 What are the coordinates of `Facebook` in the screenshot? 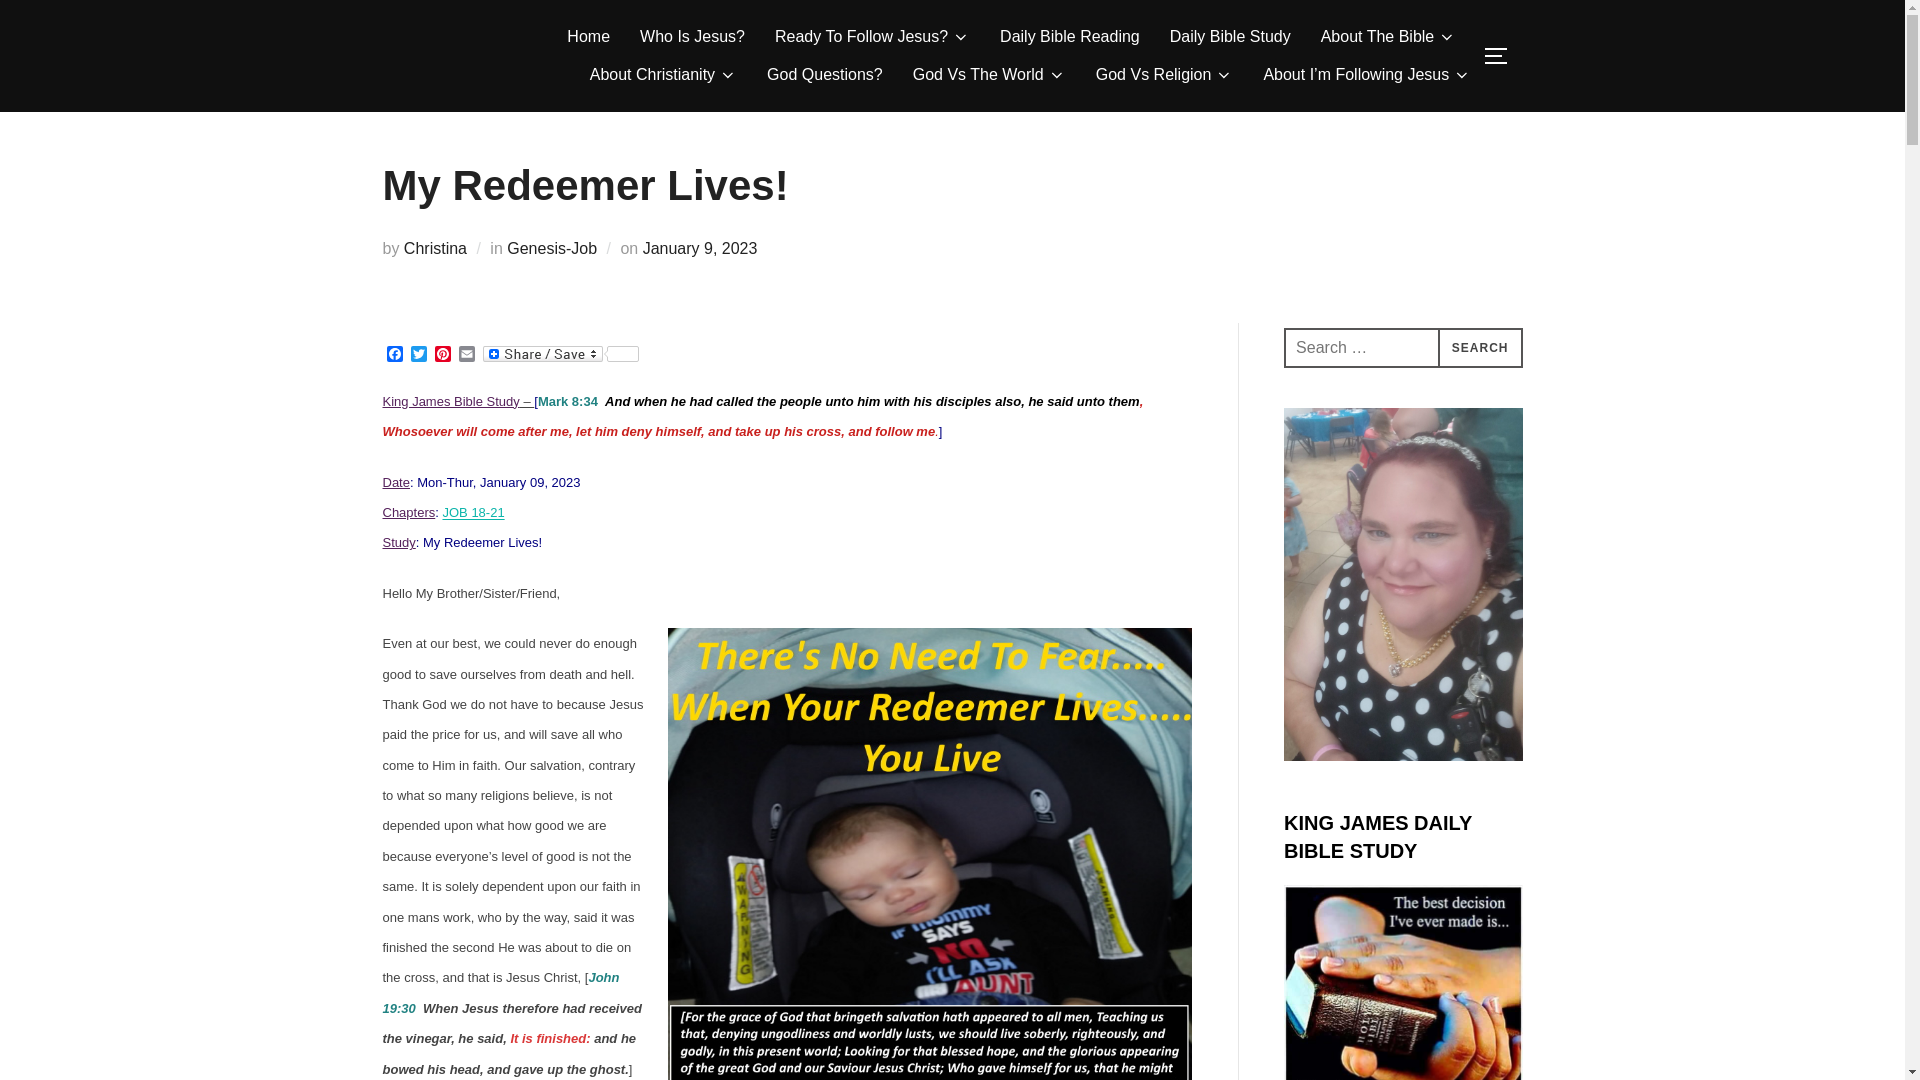 It's located at (394, 355).